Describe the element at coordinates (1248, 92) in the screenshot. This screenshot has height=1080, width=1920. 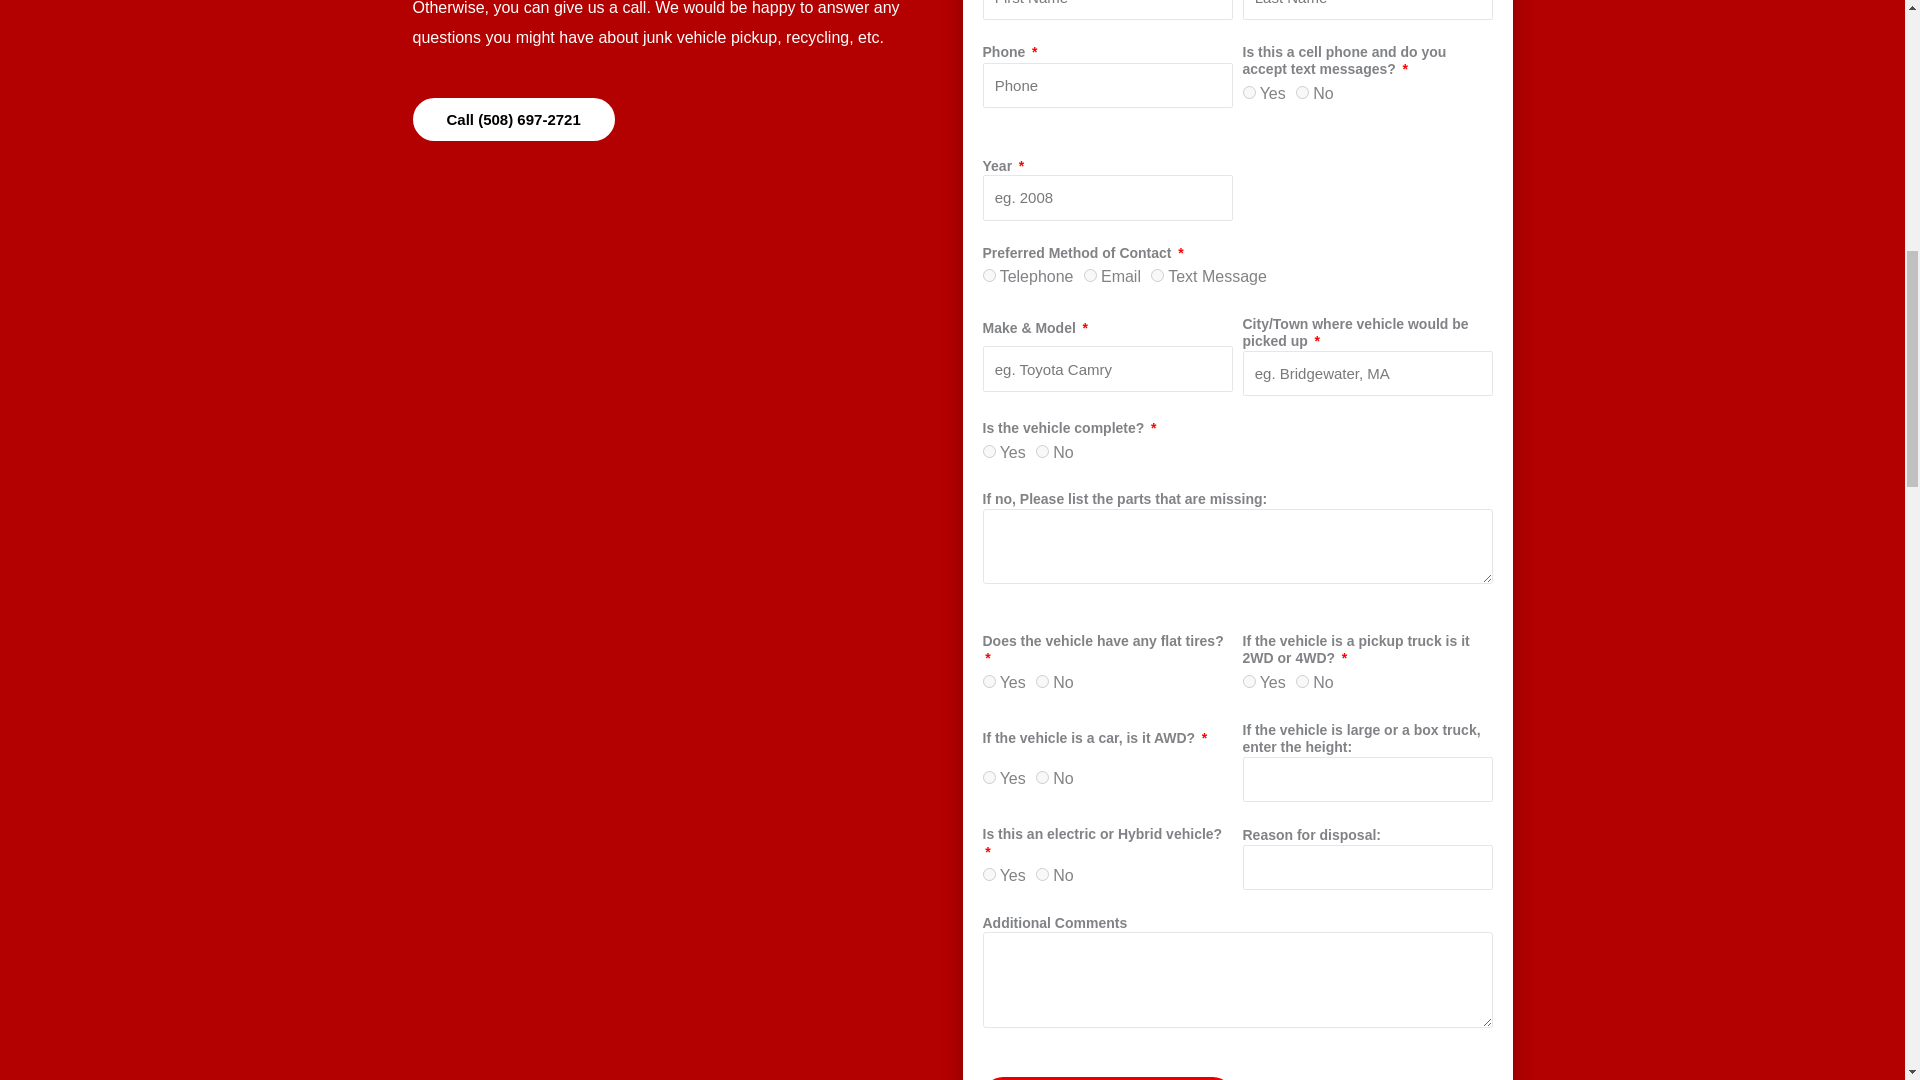
I see `Yes` at that location.